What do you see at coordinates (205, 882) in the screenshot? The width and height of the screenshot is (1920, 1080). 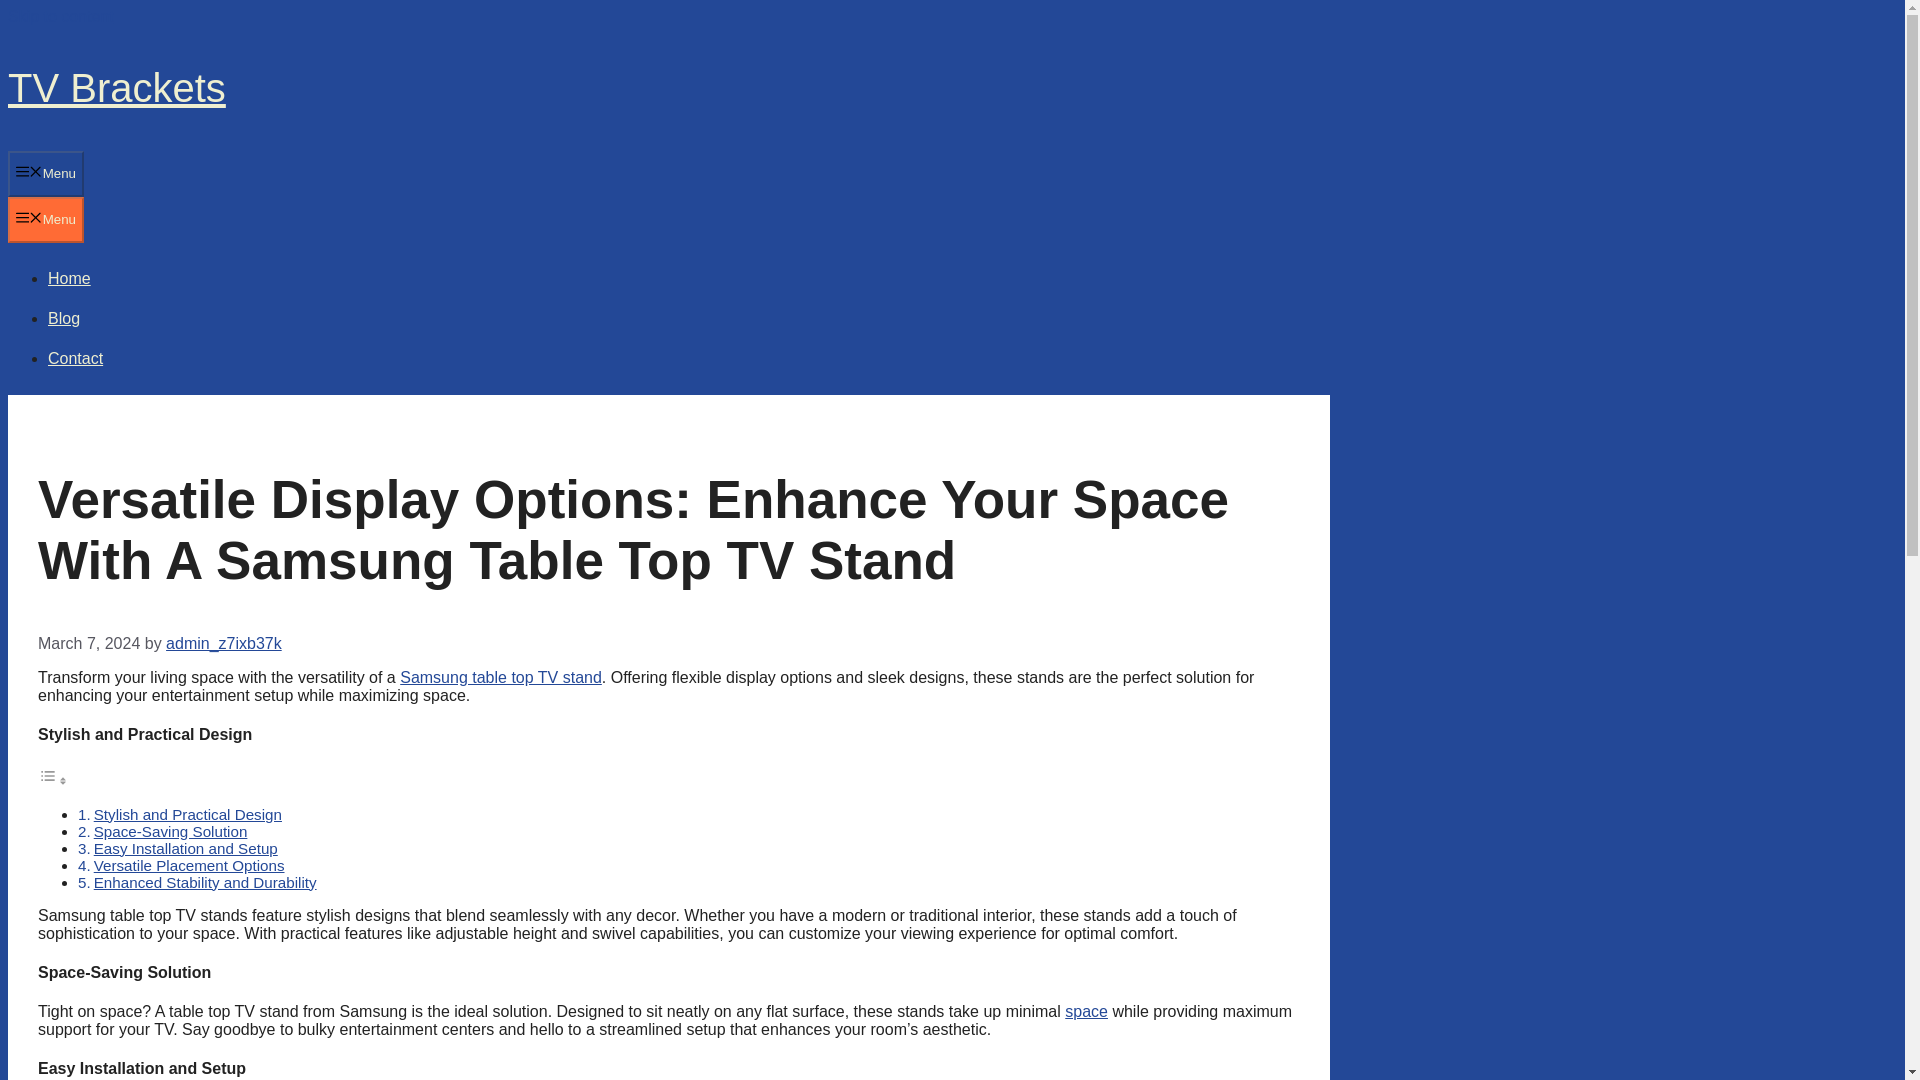 I see `Enhanced Stability and Durability` at bounding box center [205, 882].